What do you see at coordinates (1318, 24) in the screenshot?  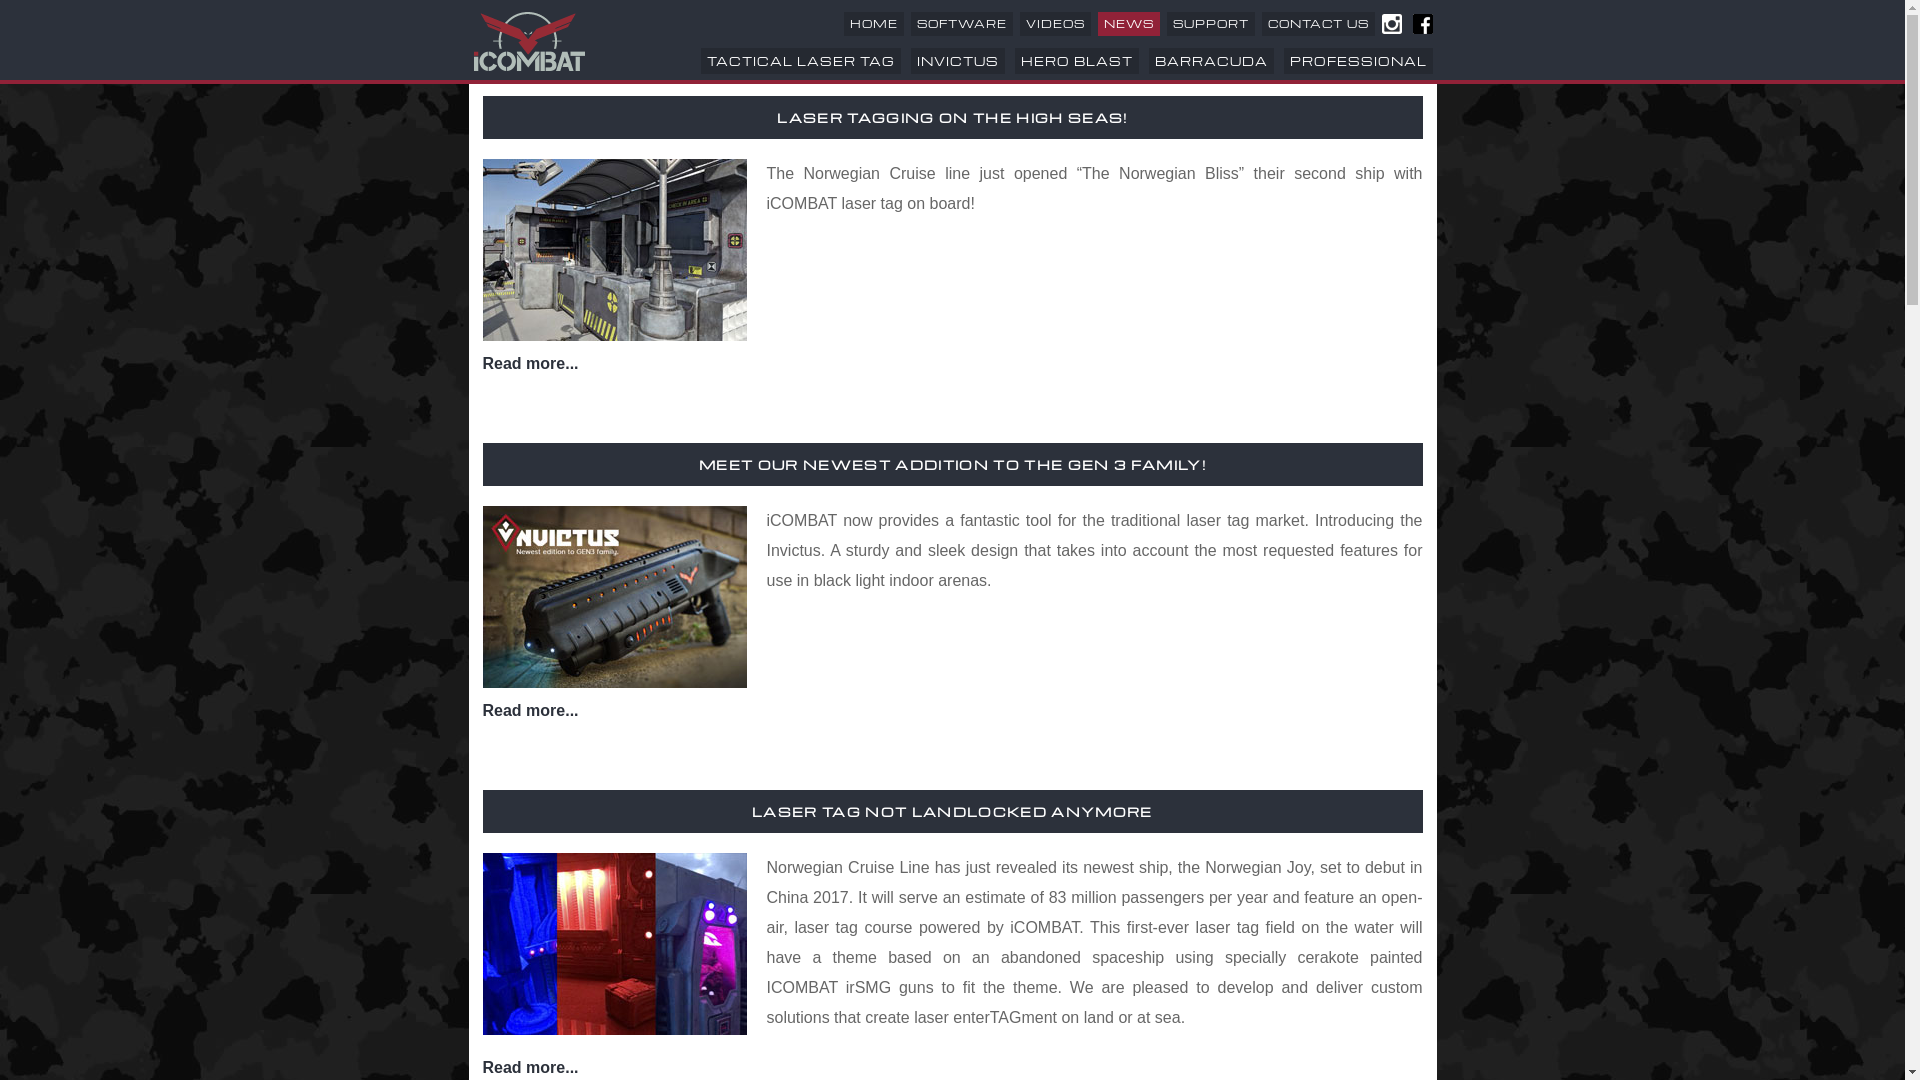 I see `CONTACT US` at bounding box center [1318, 24].